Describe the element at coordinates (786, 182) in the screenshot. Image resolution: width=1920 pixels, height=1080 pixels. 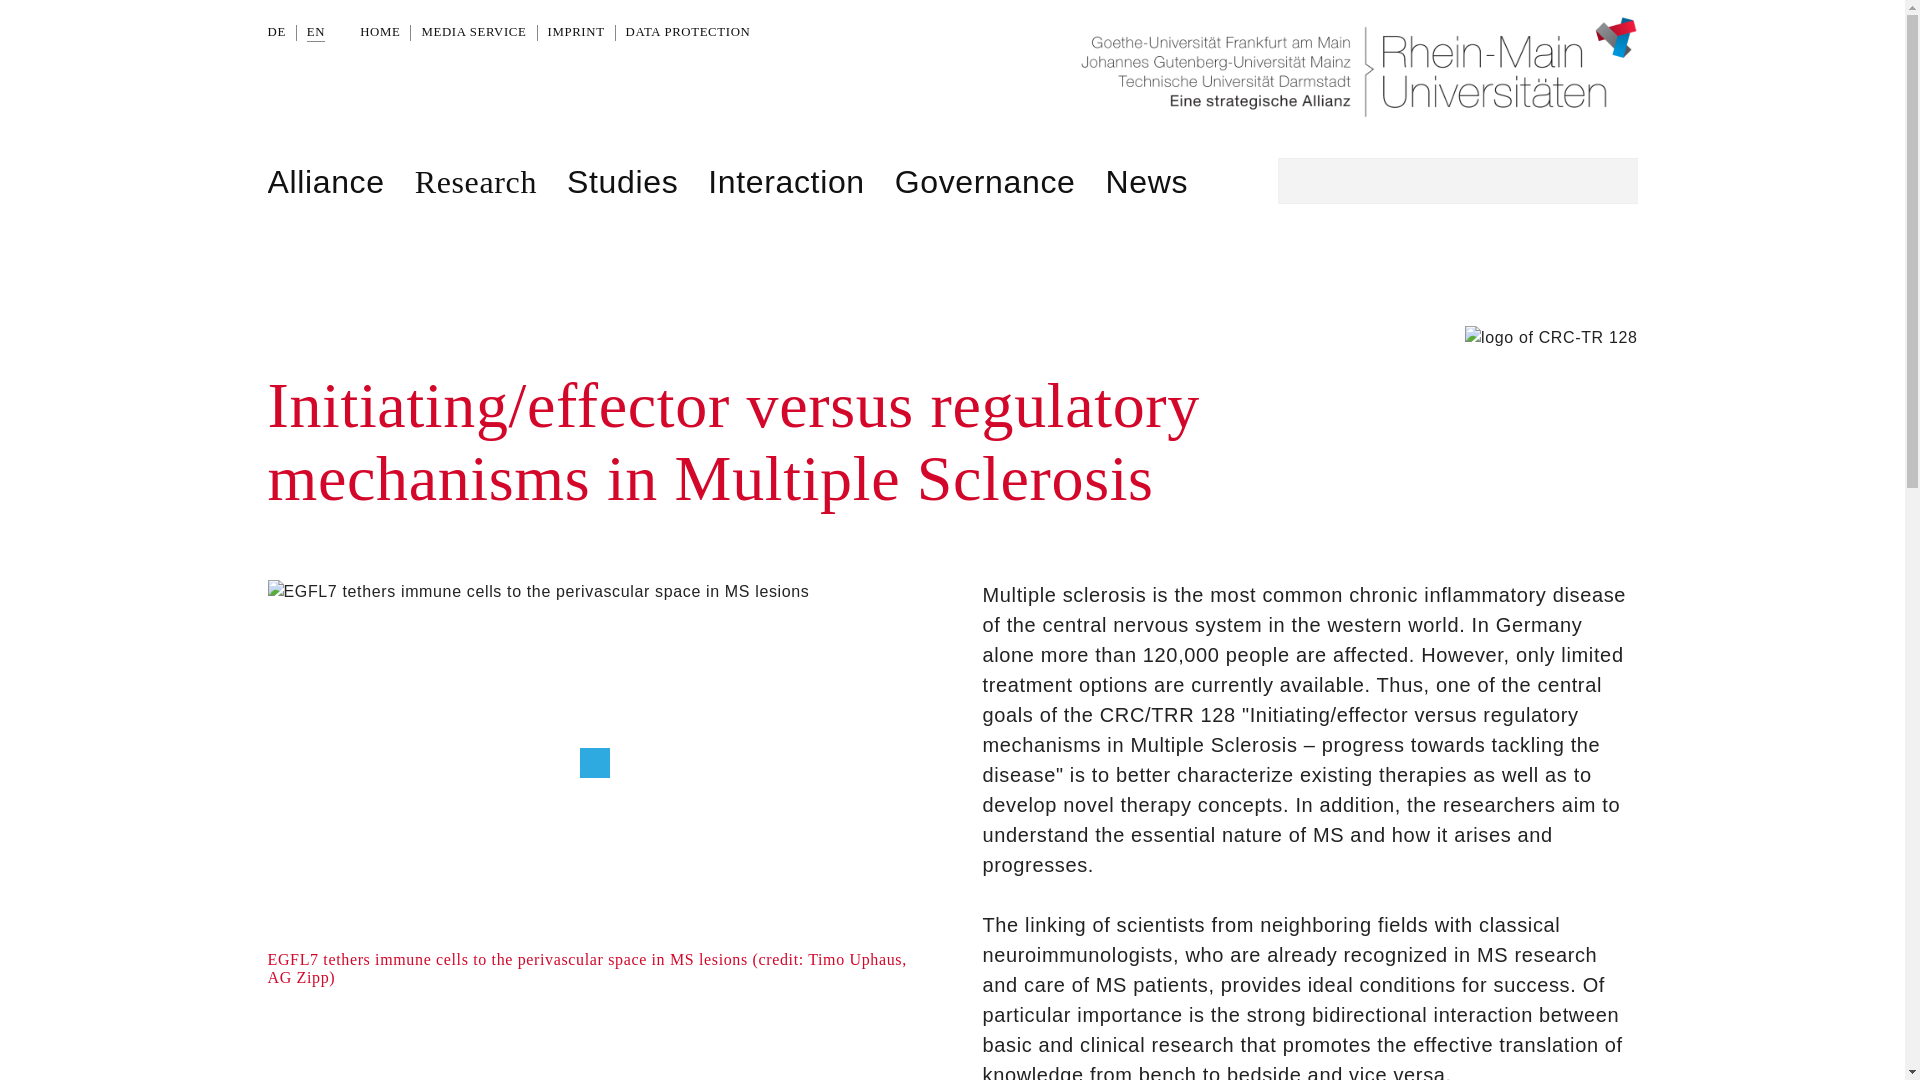
I see `Interaction` at that location.